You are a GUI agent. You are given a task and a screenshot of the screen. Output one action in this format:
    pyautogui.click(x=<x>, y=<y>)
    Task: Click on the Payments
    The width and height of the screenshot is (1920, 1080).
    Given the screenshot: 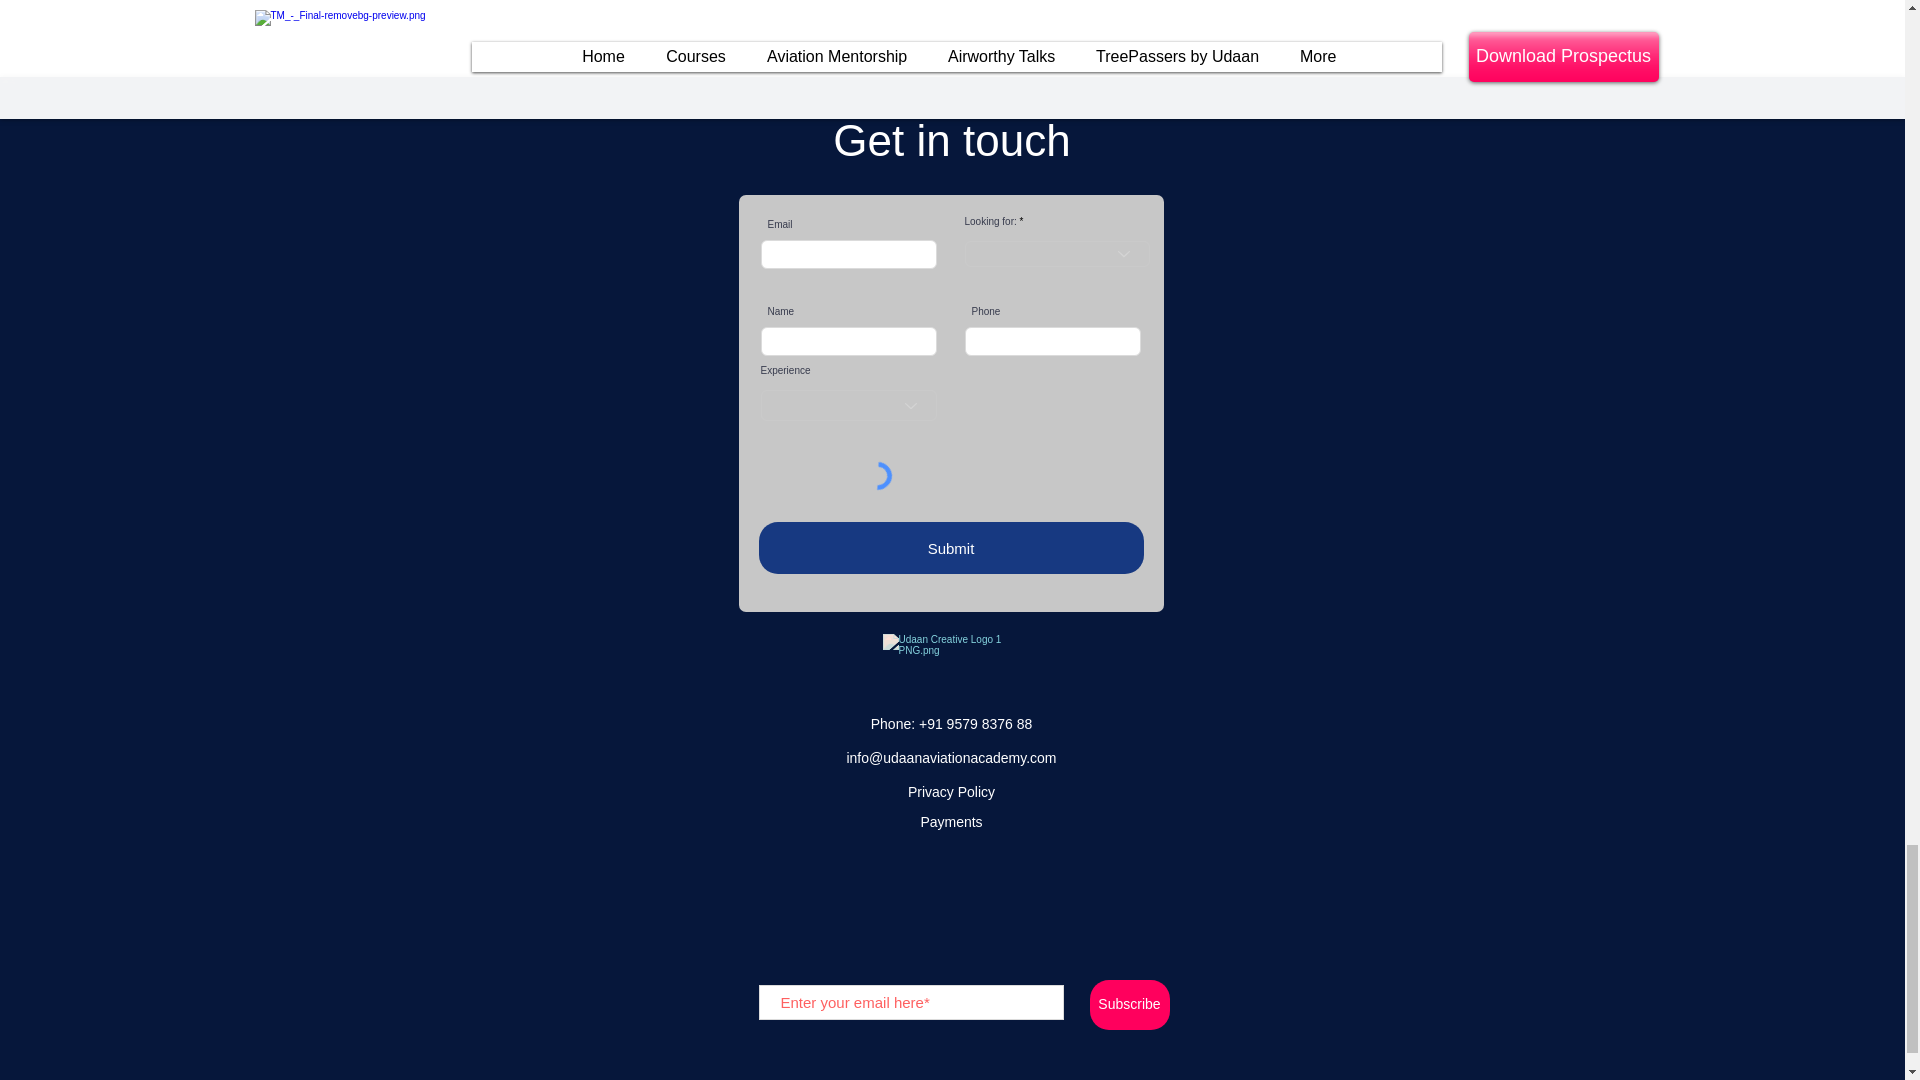 What is the action you would take?
    pyautogui.click(x=950, y=822)
    